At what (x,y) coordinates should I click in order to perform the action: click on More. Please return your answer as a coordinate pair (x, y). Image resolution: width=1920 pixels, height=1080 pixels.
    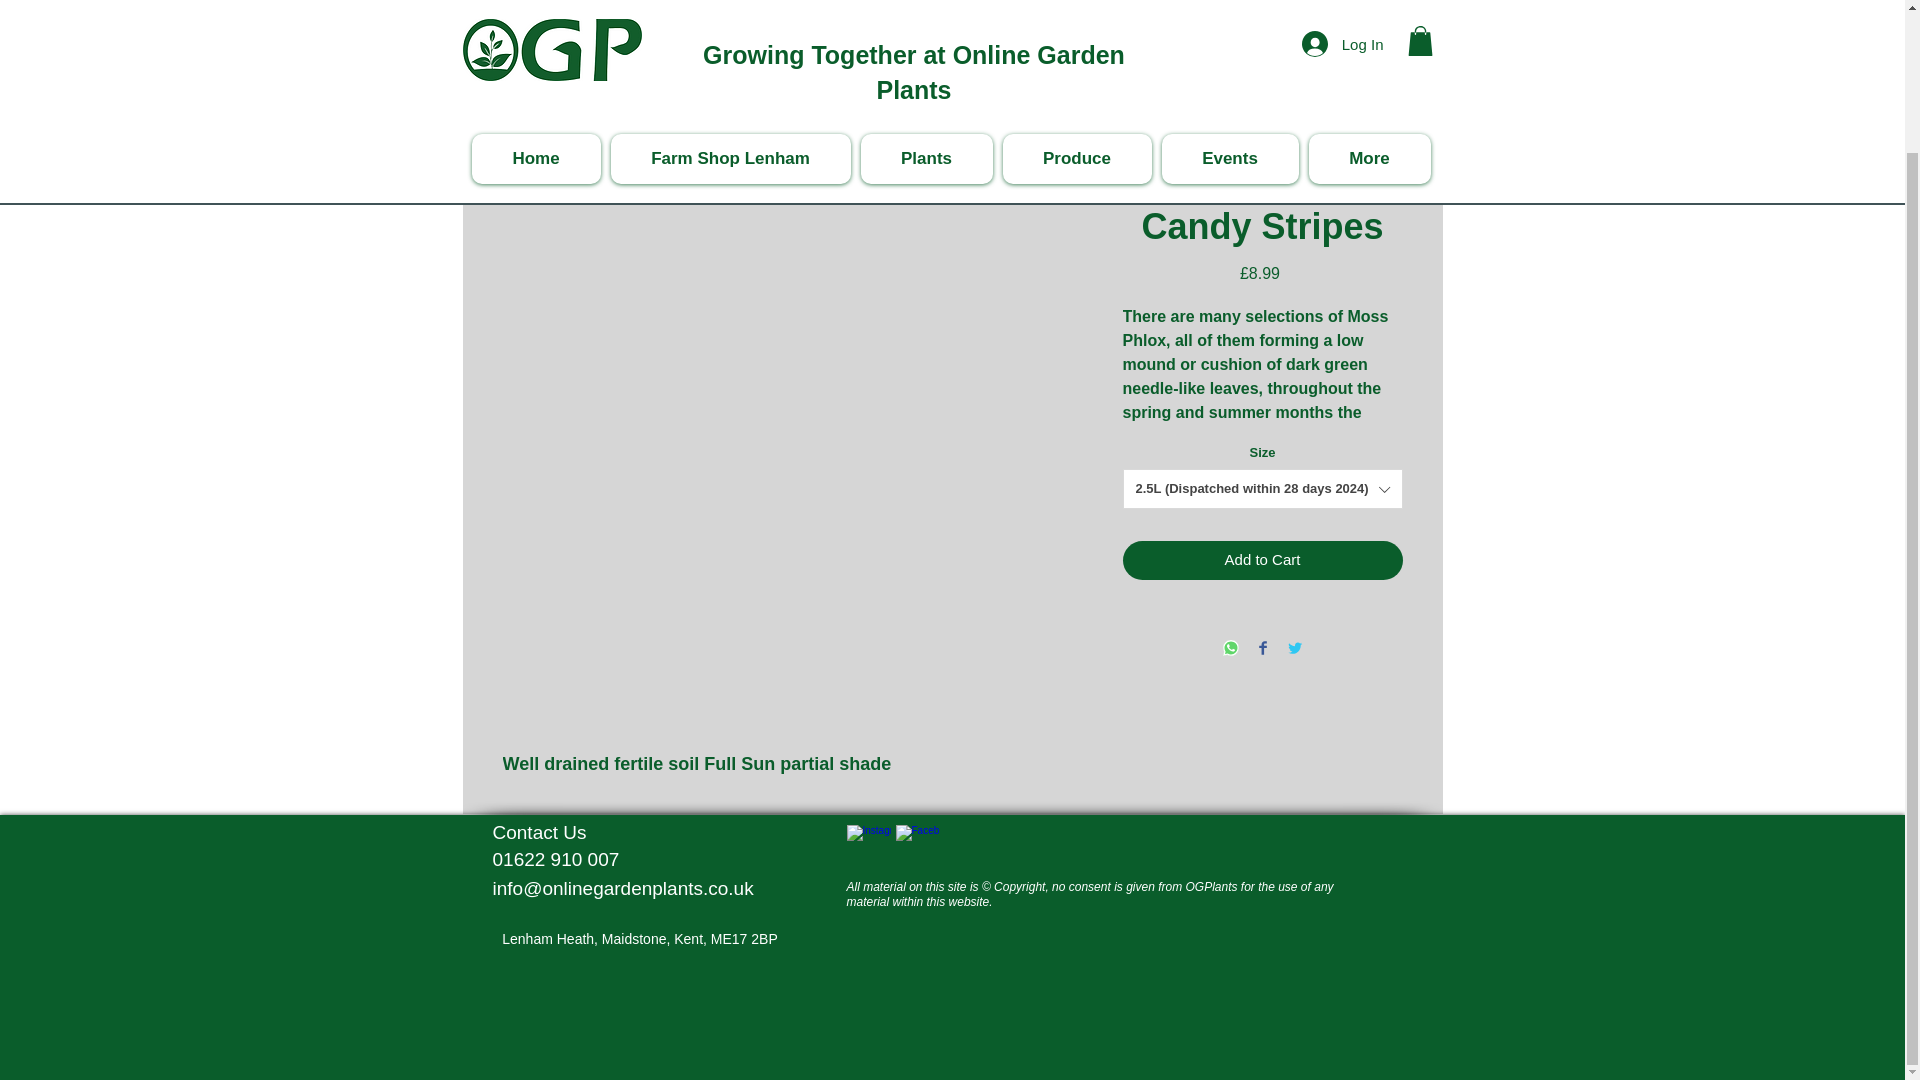
    Looking at the image, I should click on (1368, 10).